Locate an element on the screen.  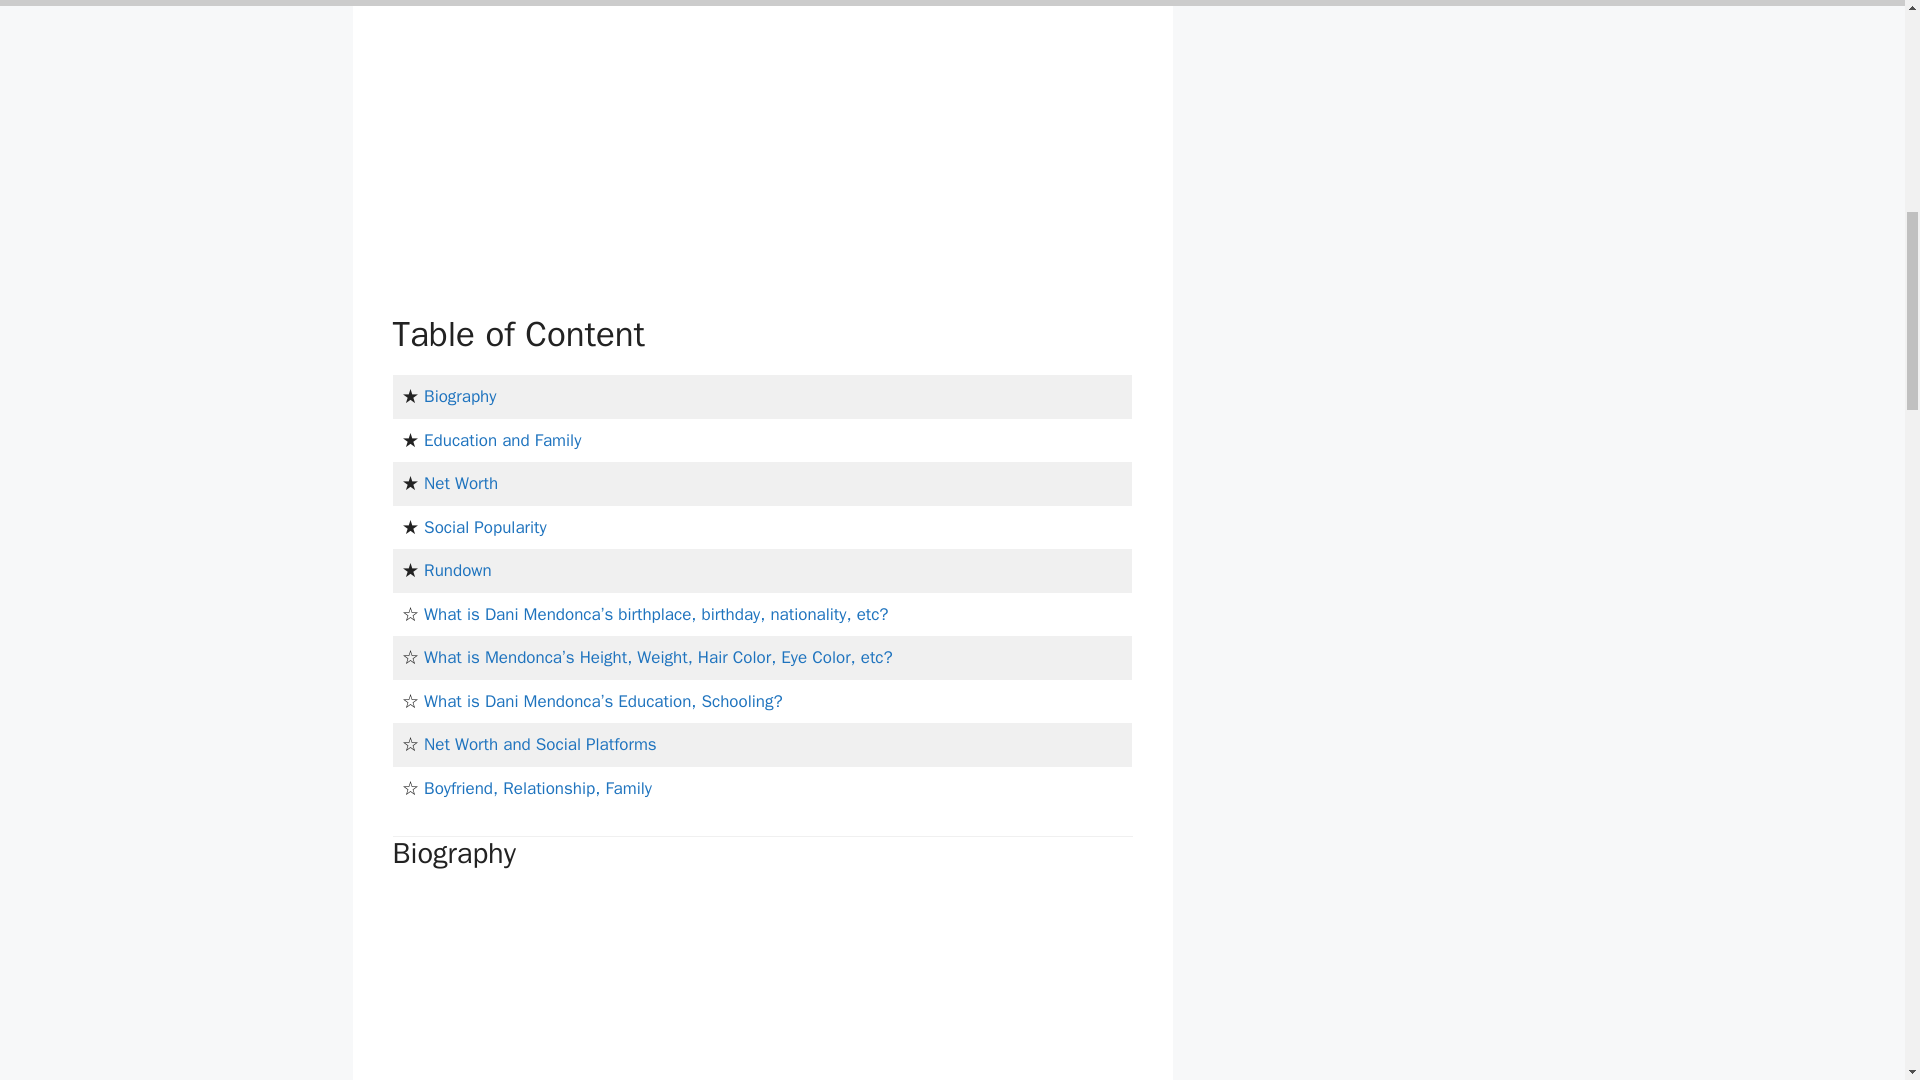
Social Popularity is located at coordinates (486, 527).